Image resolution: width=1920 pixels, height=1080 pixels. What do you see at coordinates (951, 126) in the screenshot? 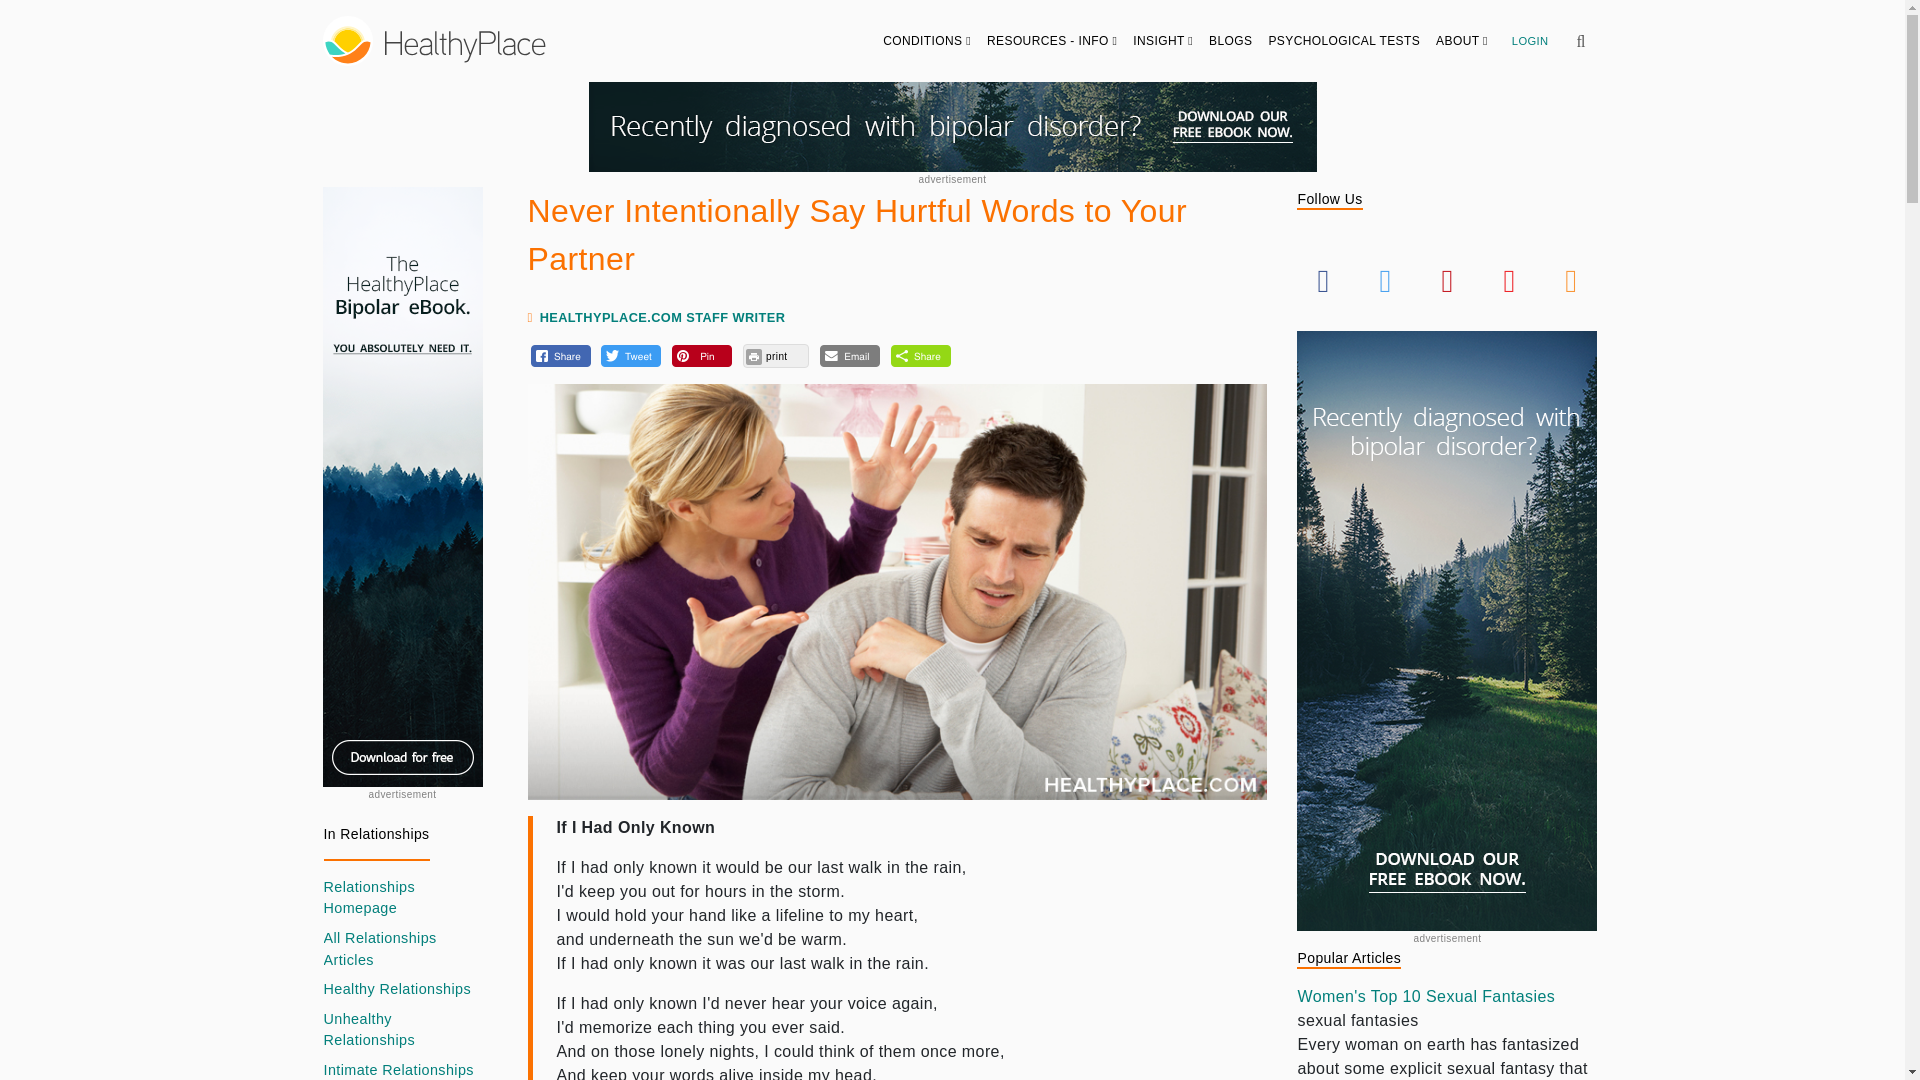
I see `Get our free bipolar eBook. Click to download.` at bounding box center [951, 126].